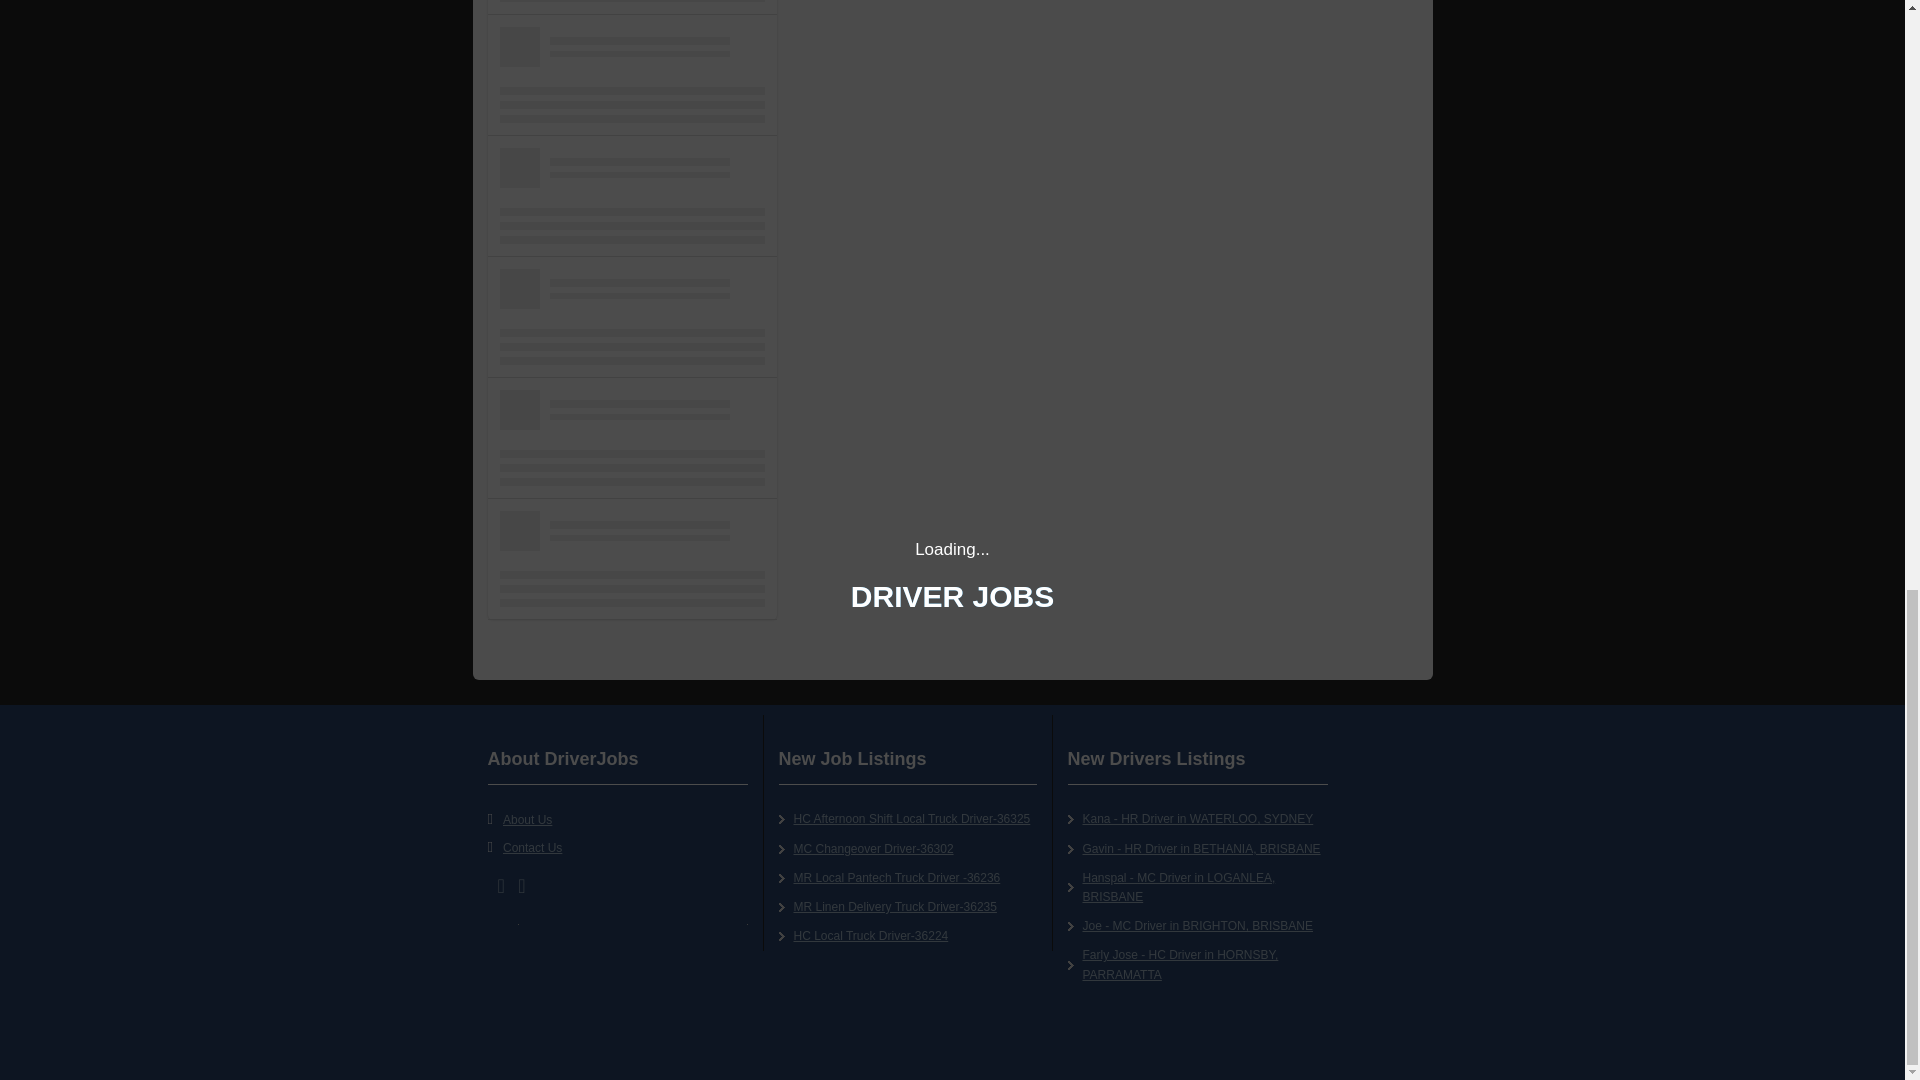  I want to click on HC Afternoon Shift Local Truck Driver-36325, so click(912, 819).